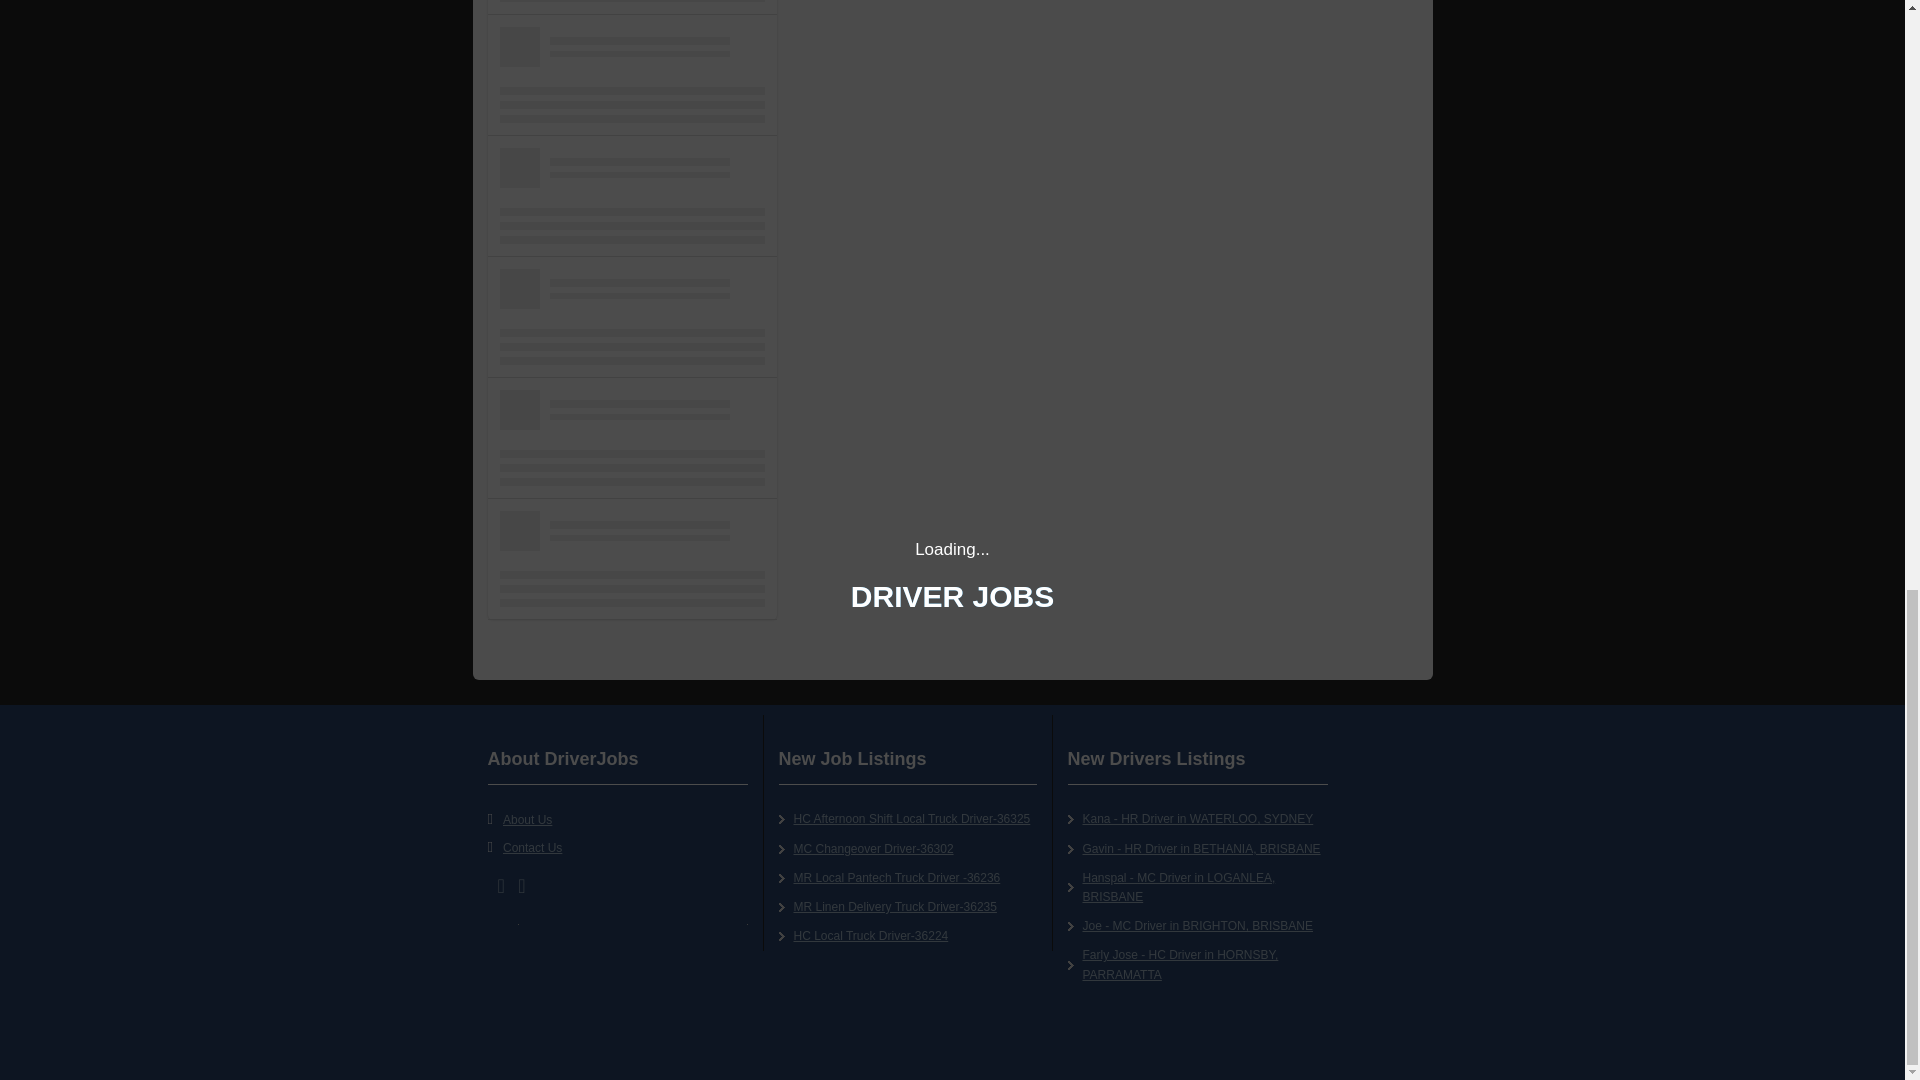  I want to click on HC Afternoon Shift Local Truck Driver-36325, so click(912, 819).